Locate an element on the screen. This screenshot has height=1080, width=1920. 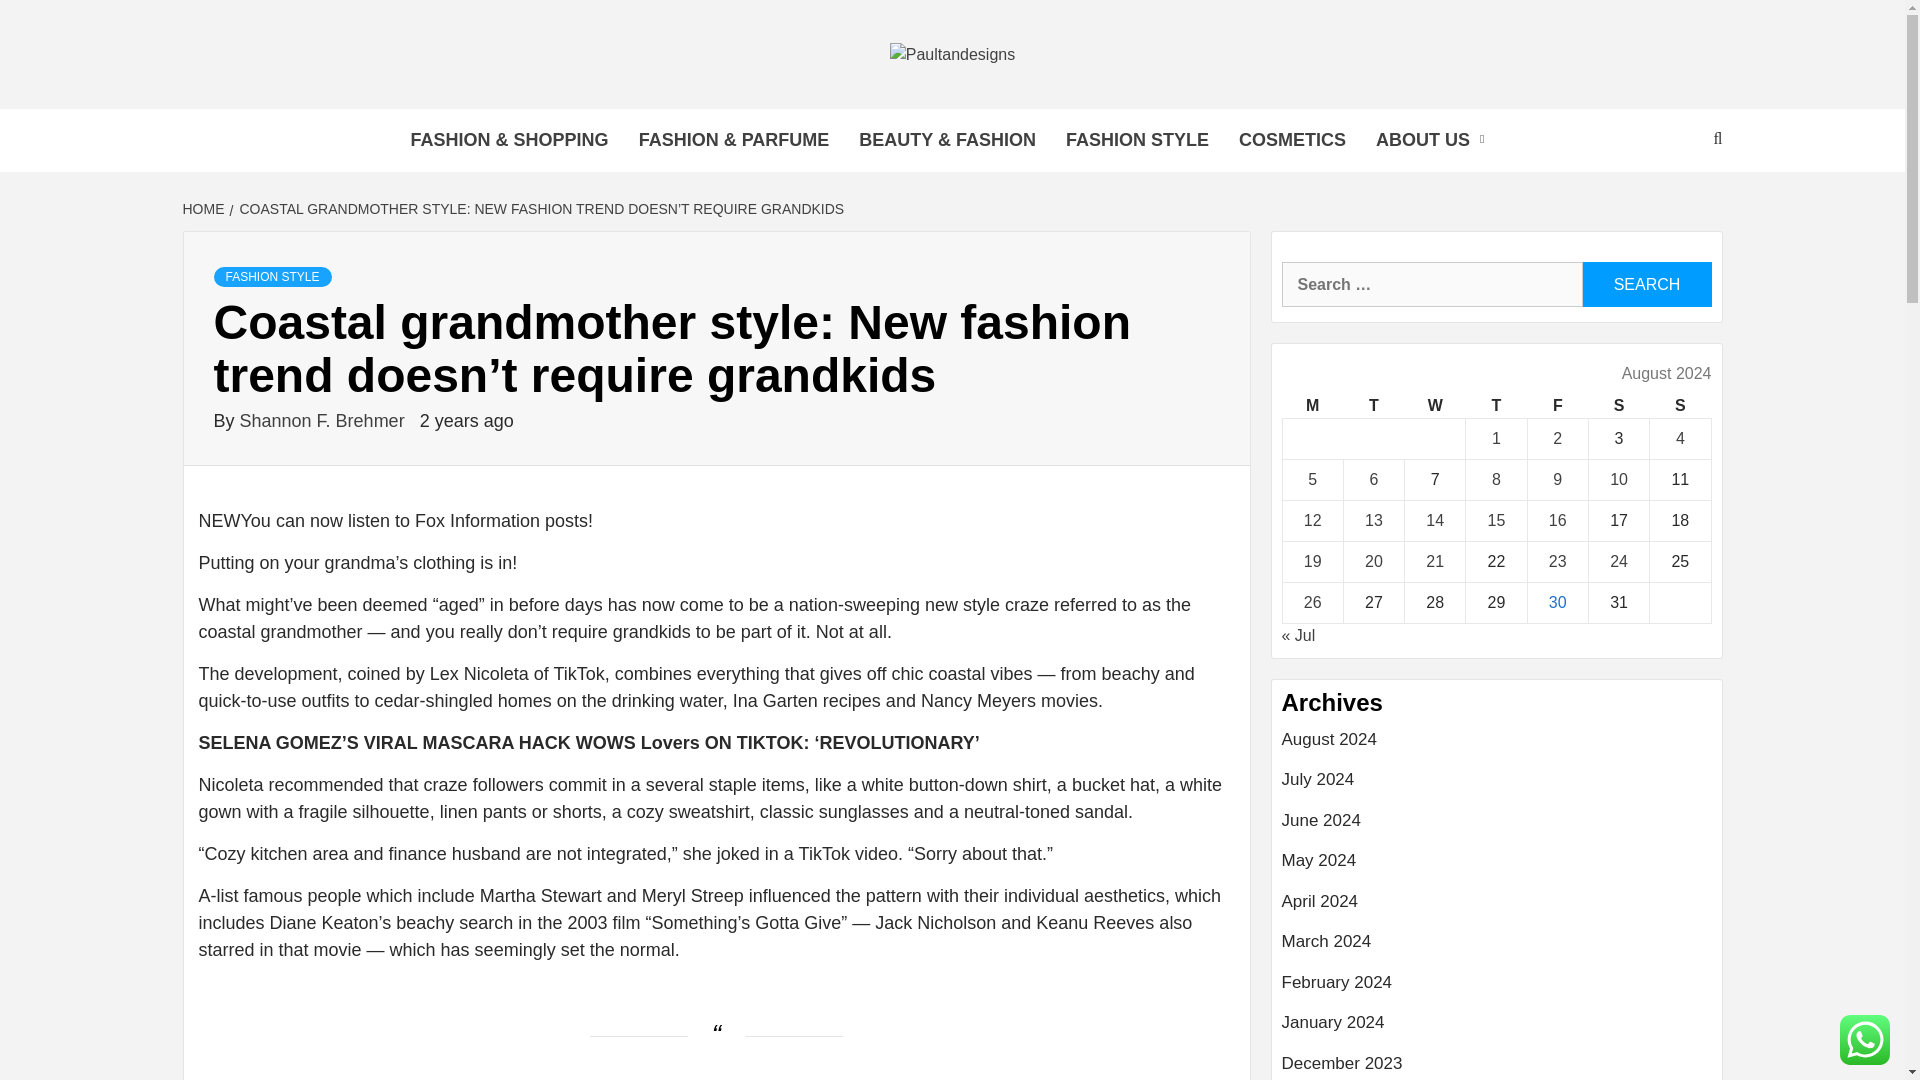
FASHION STYLE is located at coordinates (272, 276).